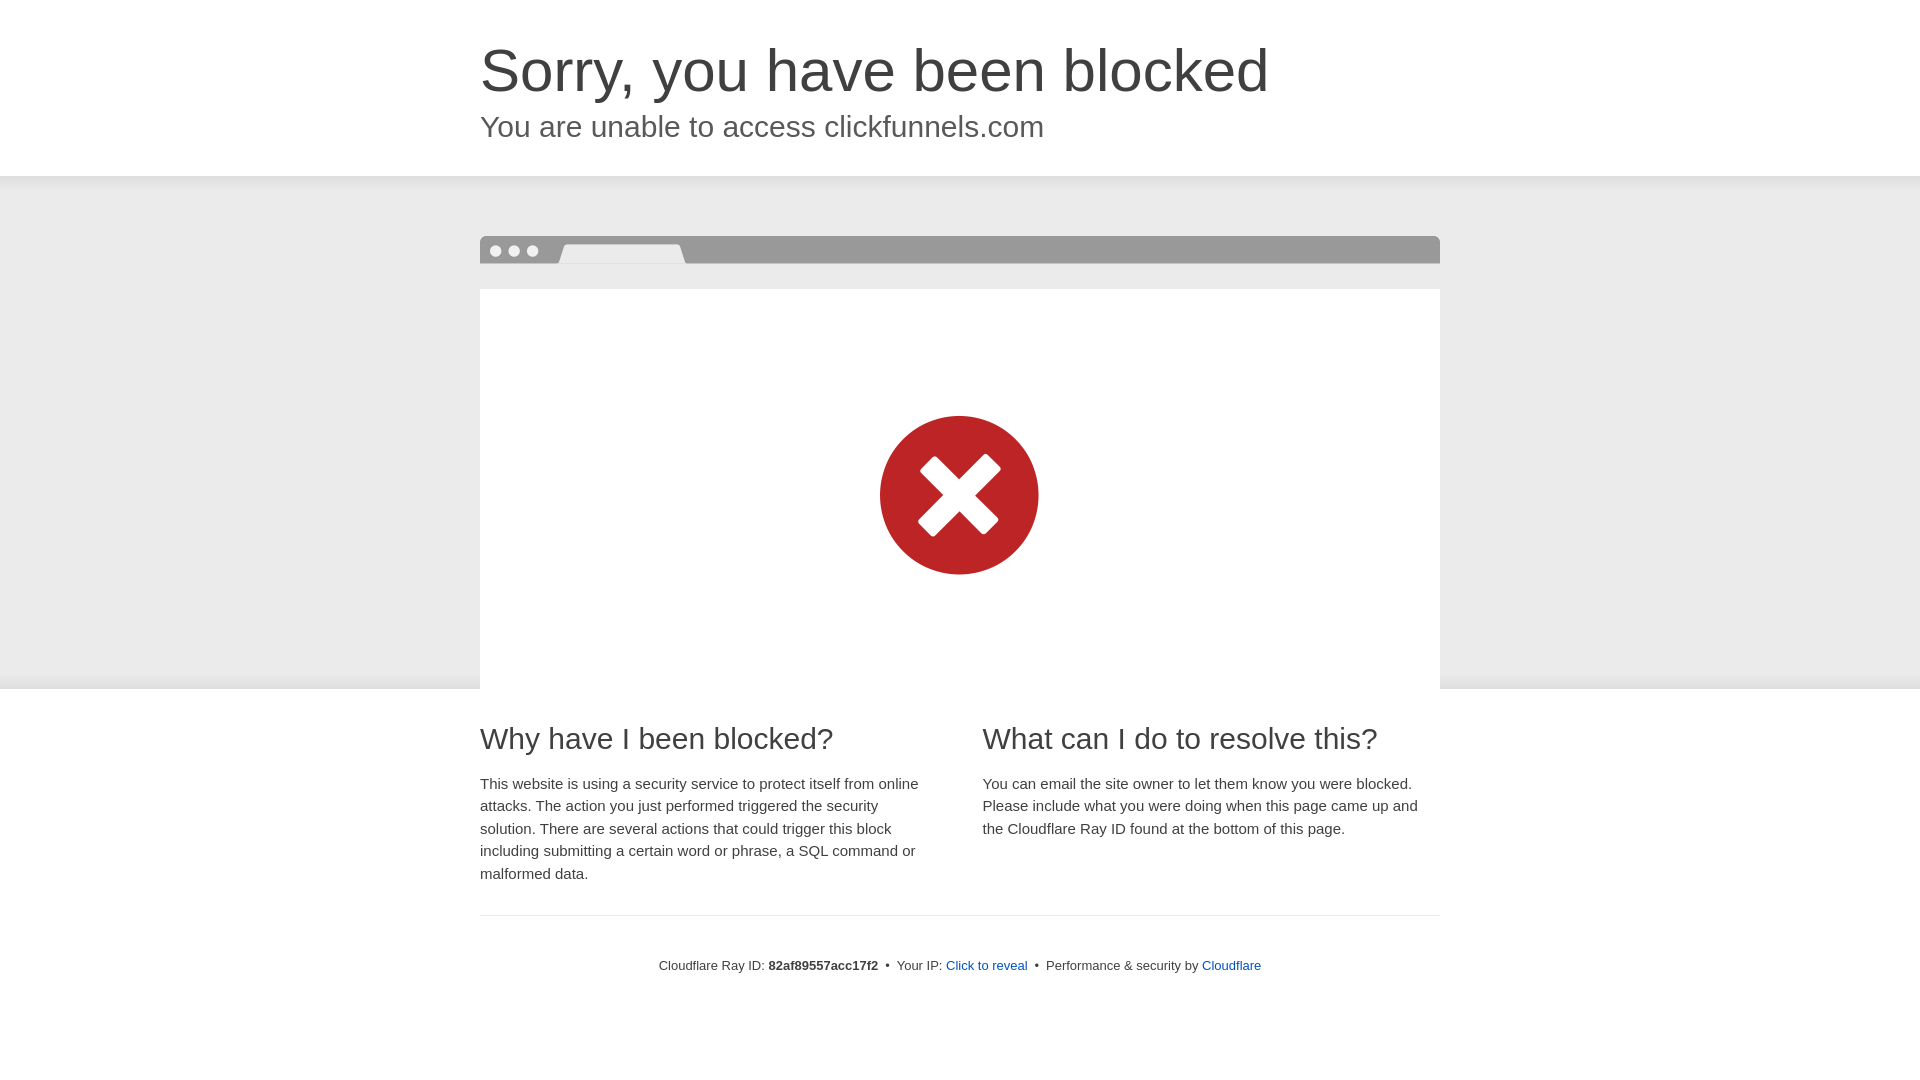  I want to click on Click to reveal, so click(987, 966).